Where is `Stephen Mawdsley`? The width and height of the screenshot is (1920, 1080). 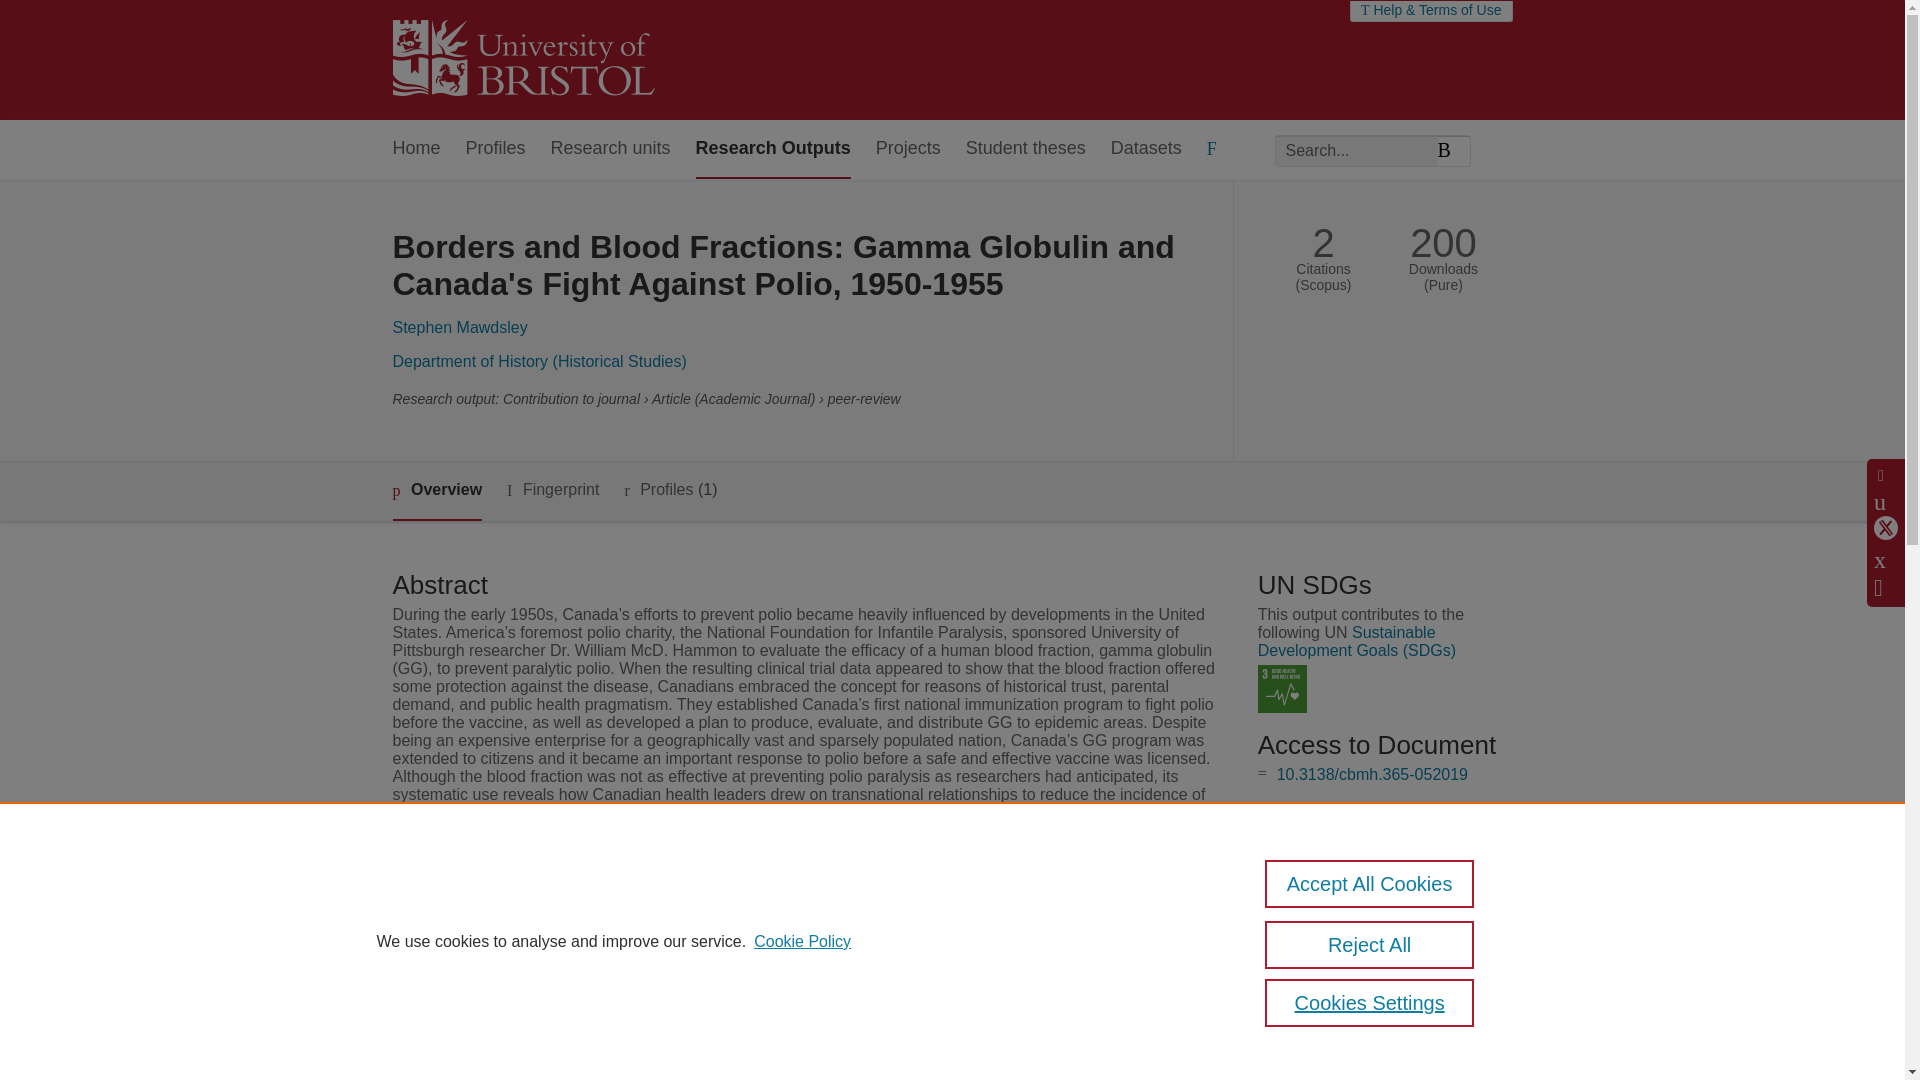
Stephen Mawdsley is located at coordinates (458, 326).